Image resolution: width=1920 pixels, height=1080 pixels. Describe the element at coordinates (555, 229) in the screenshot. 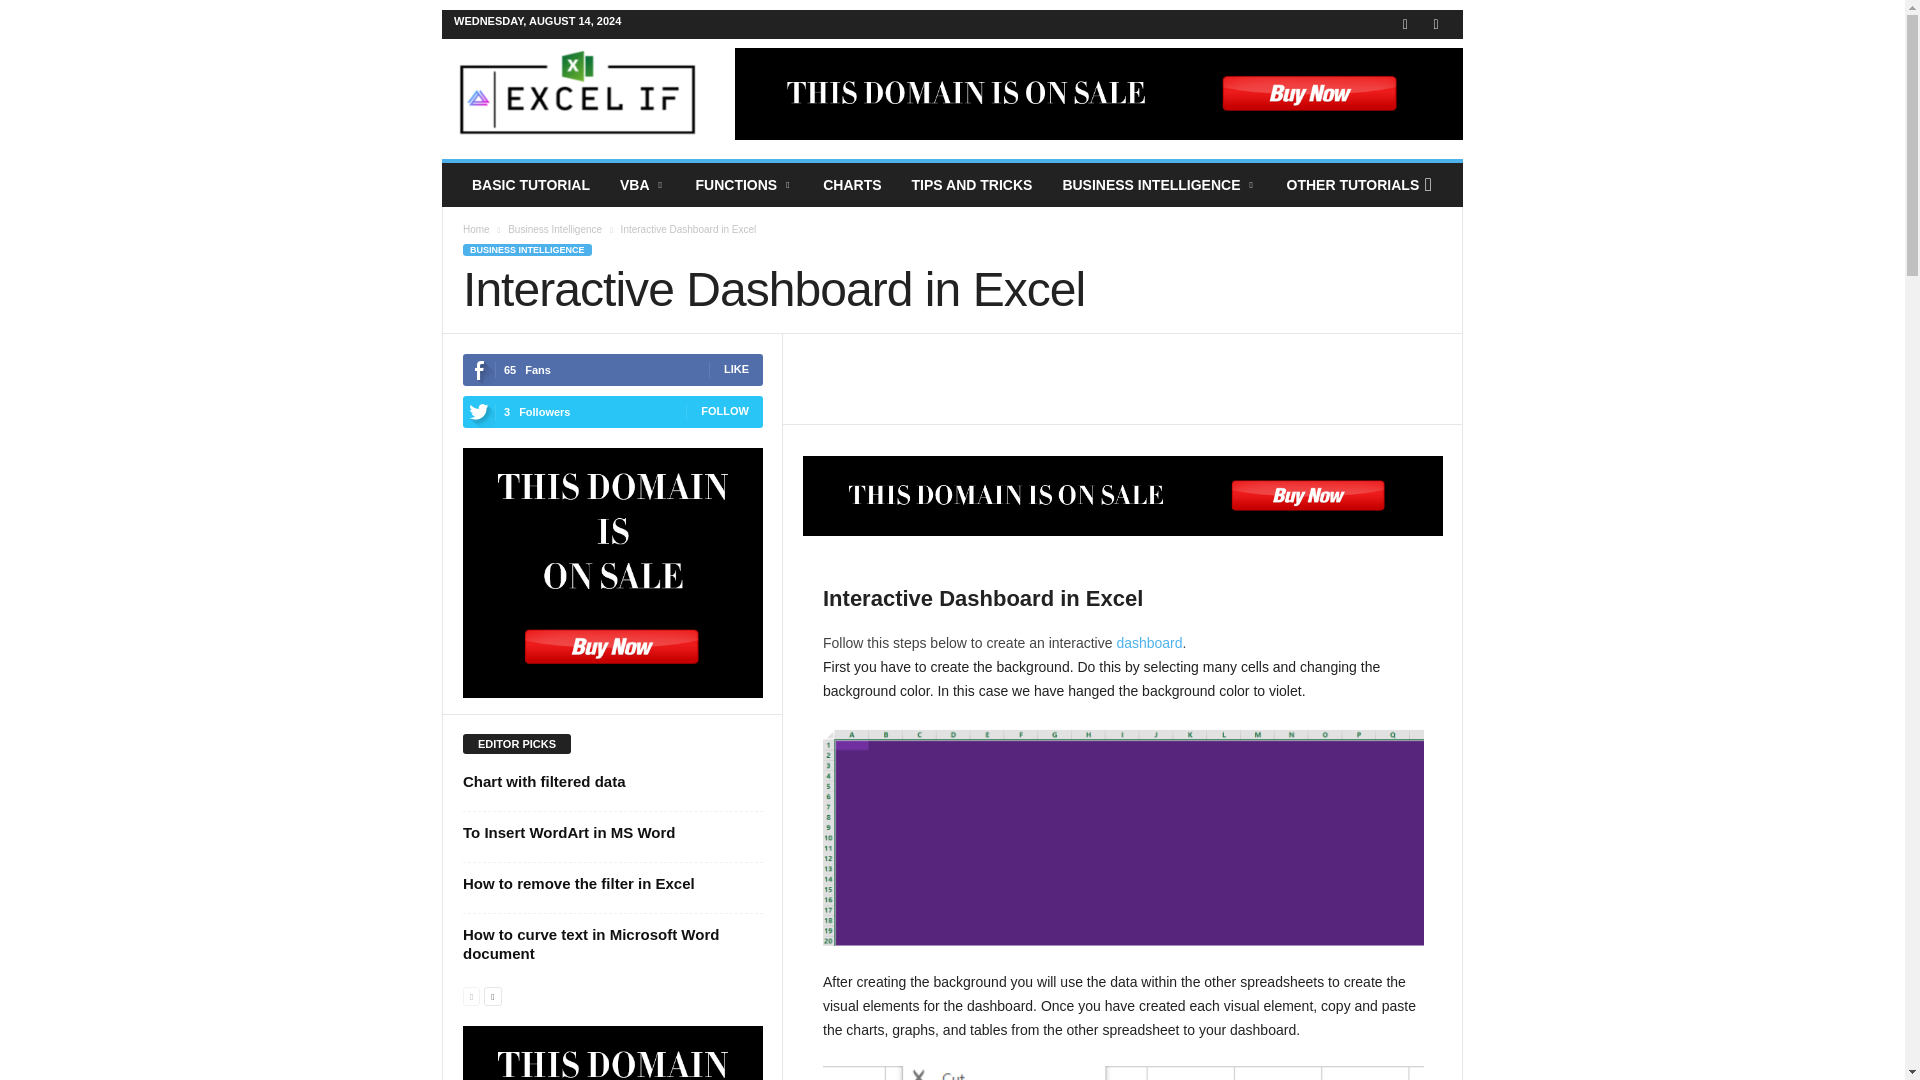

I see `View all posts in Business Intelligence` at that location.